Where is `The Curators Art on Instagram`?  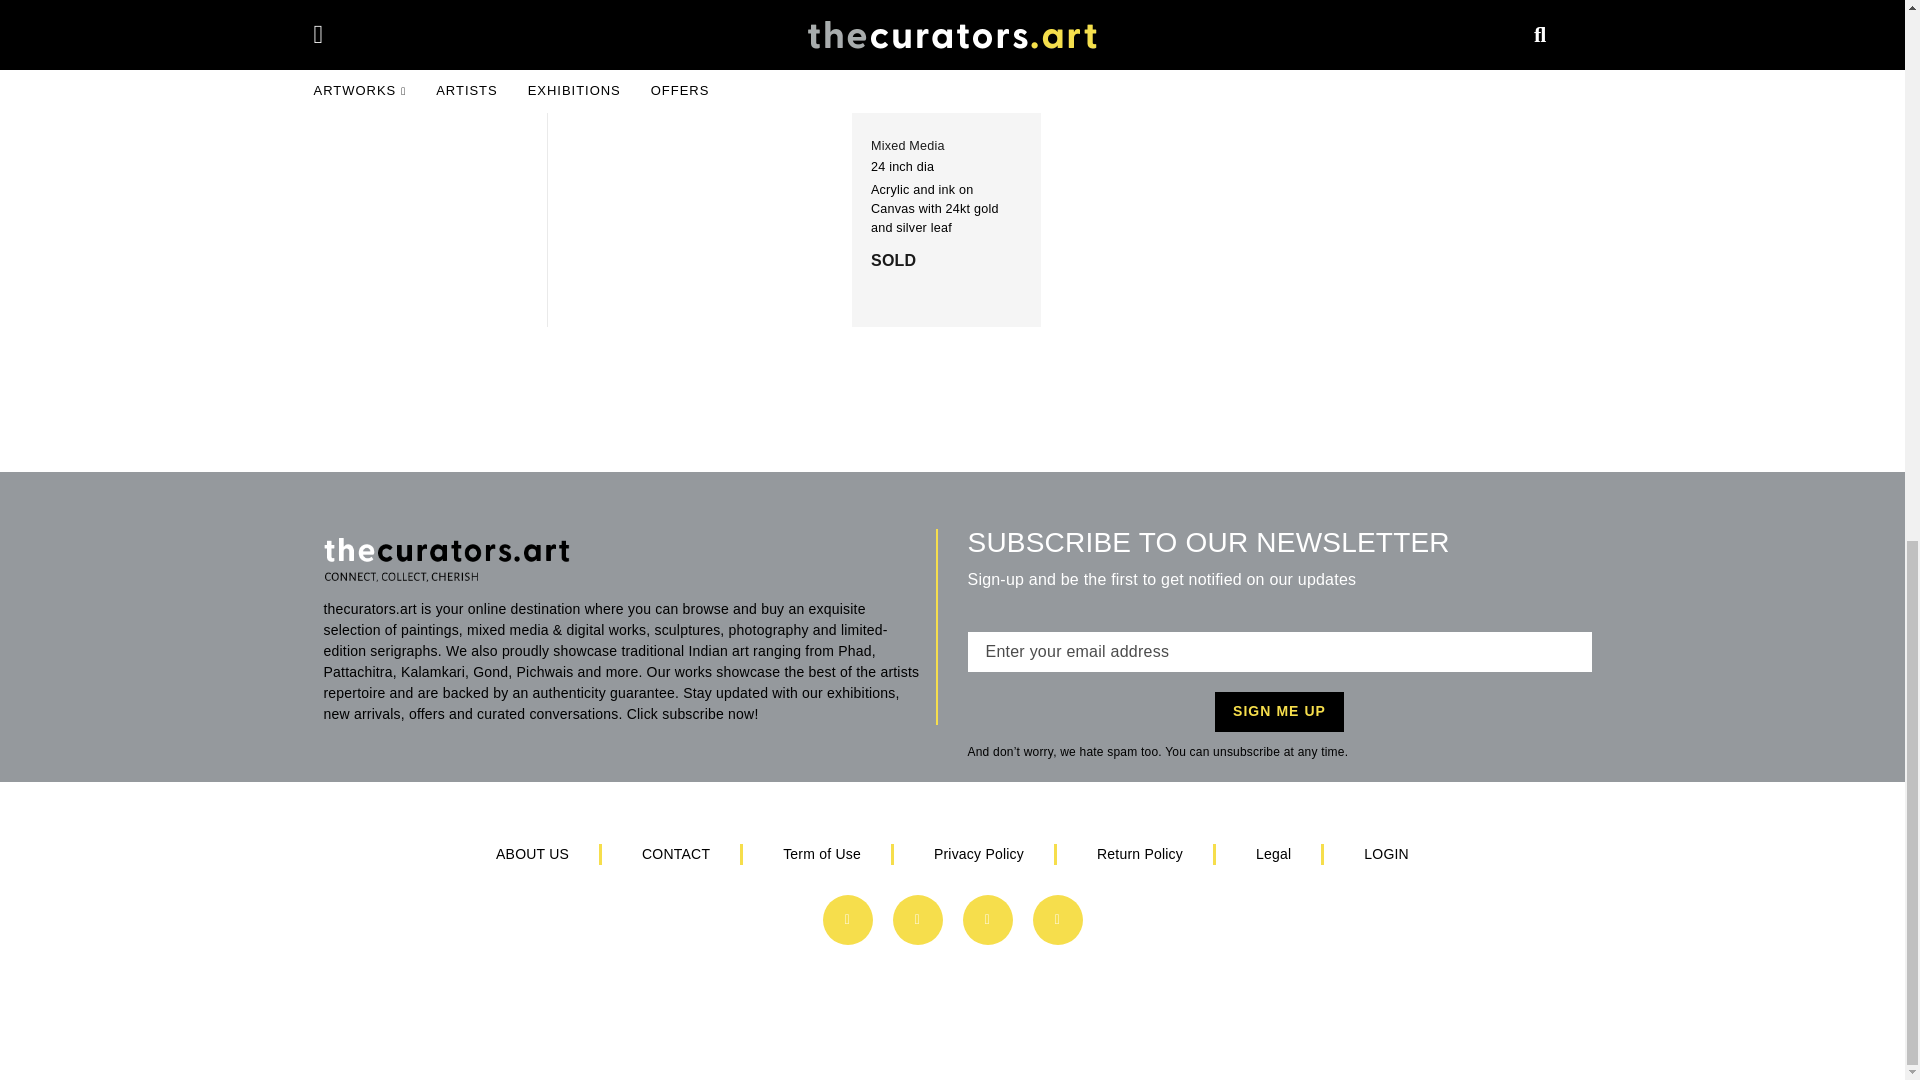
The Curators Art on Instagram is located at coordinates (1057, 918).